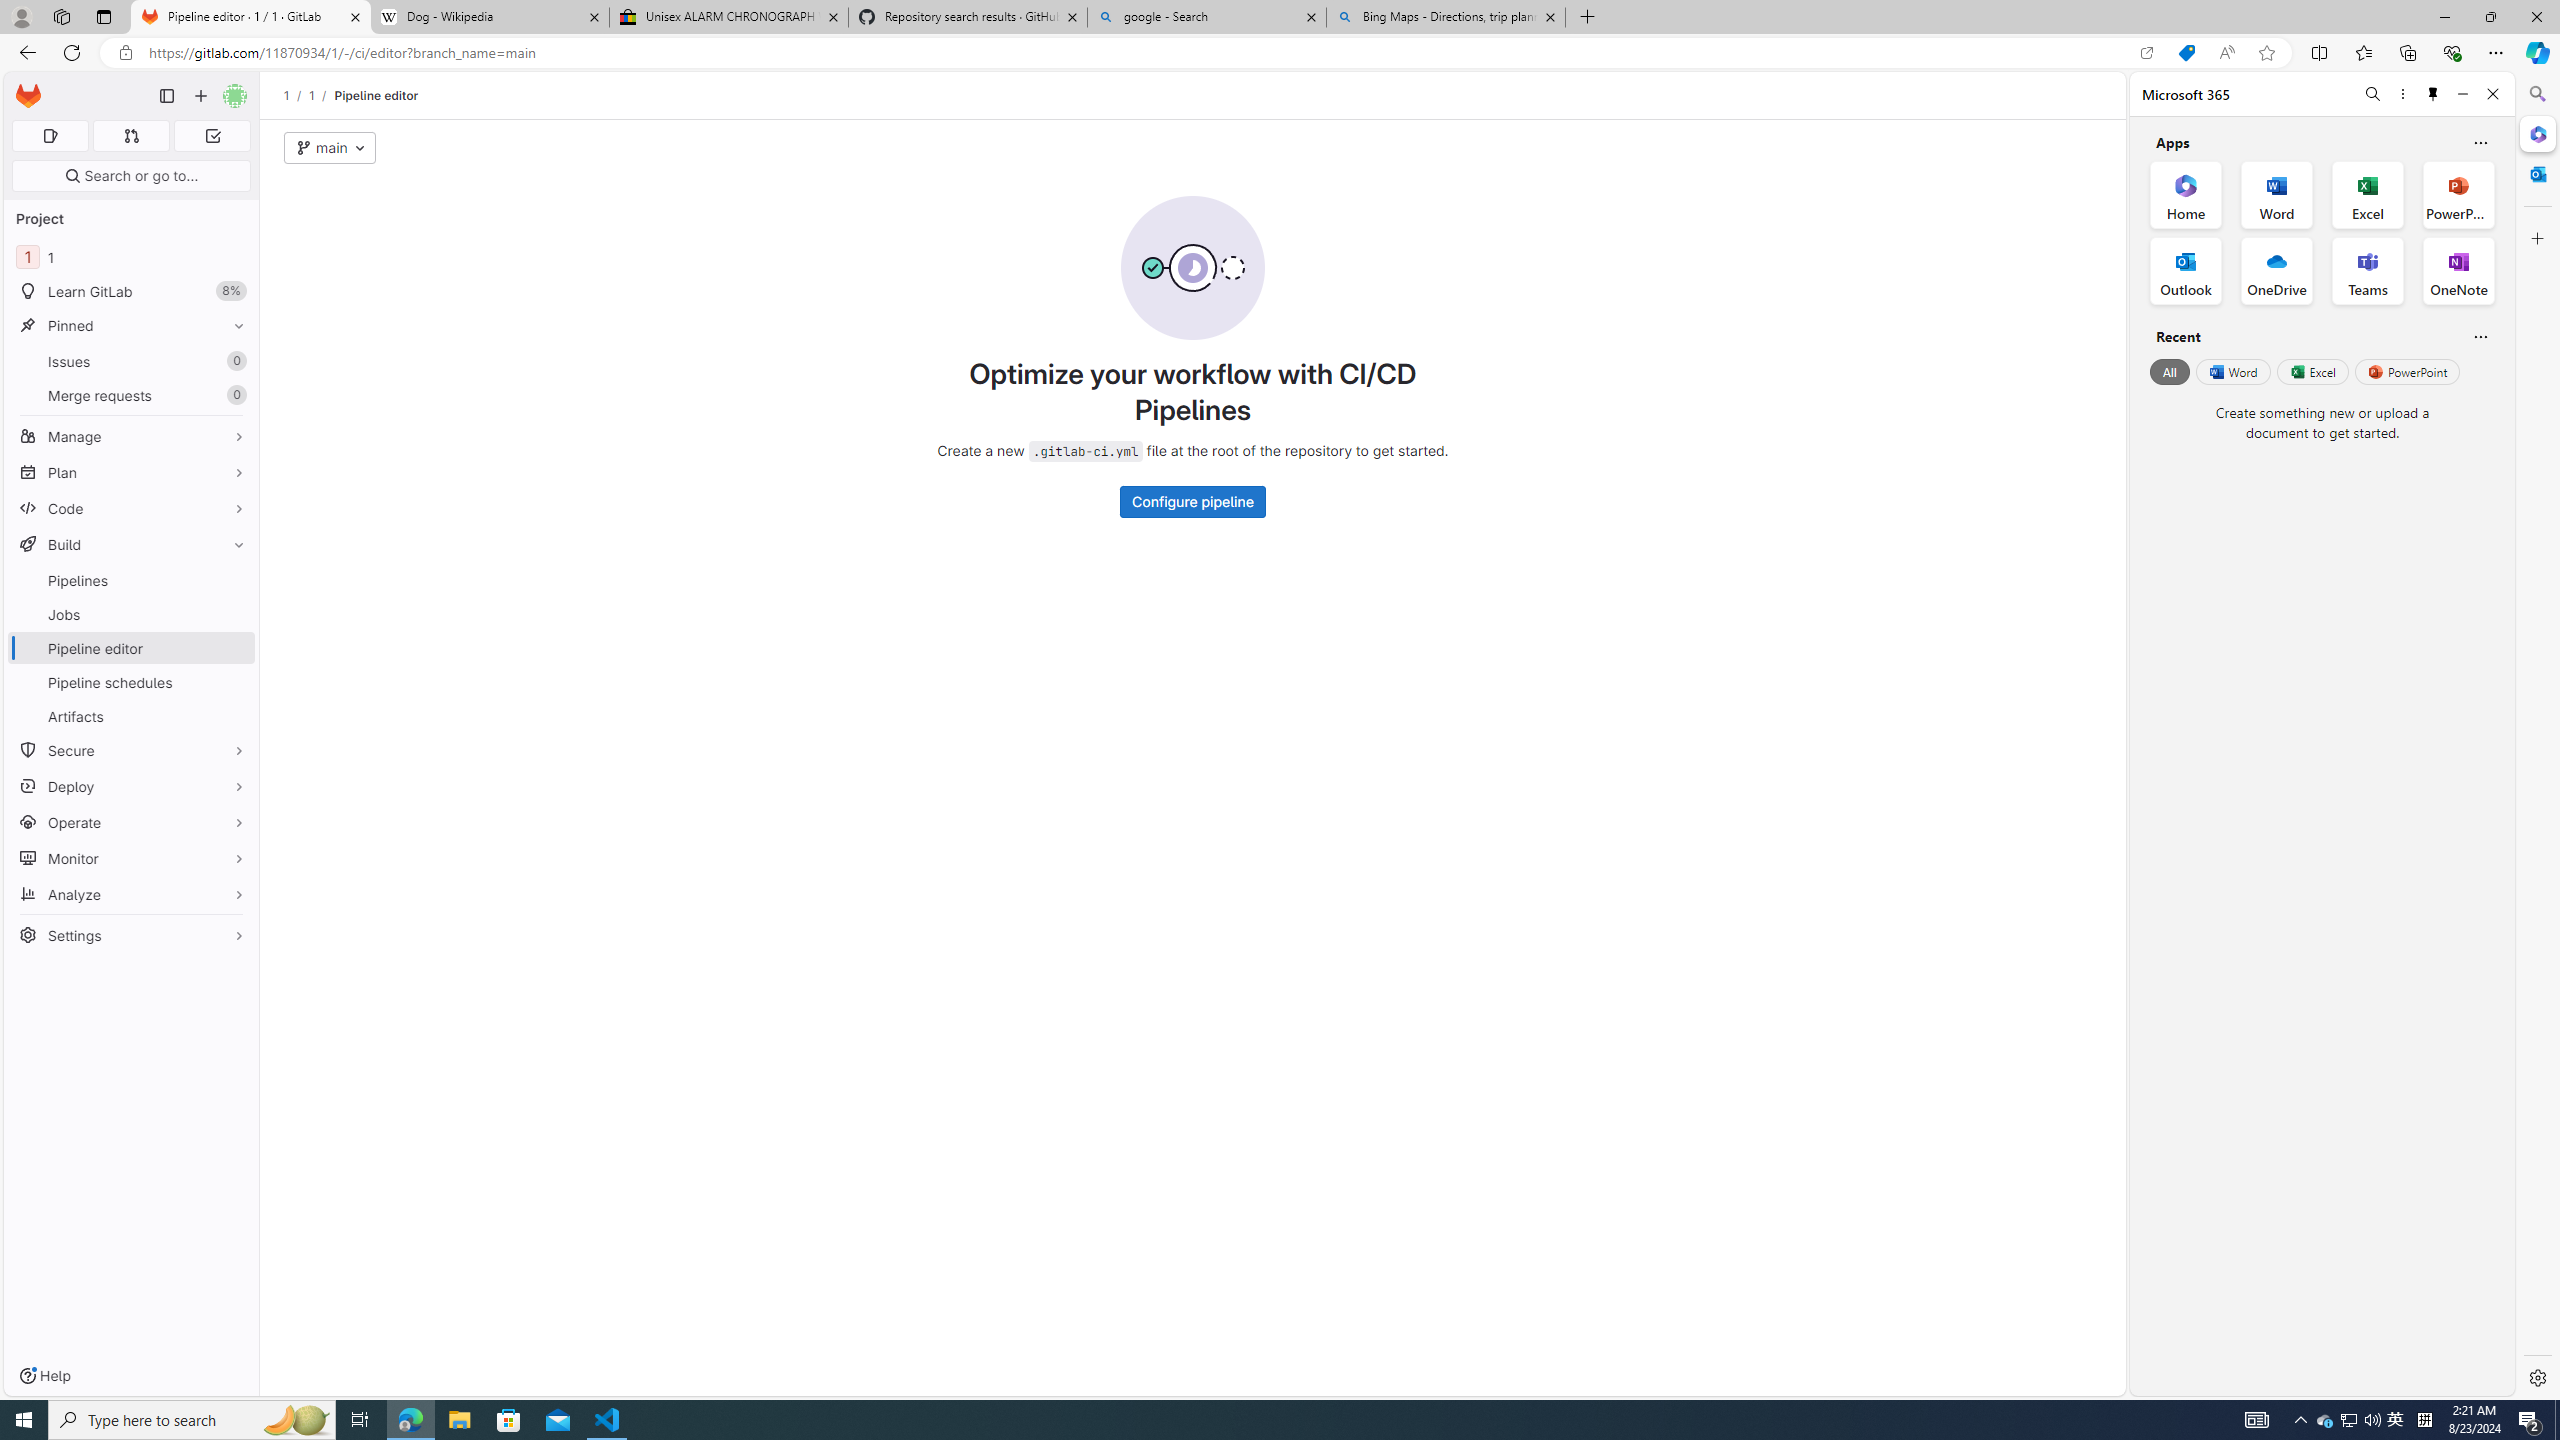  I want to click on 11, so click(132, 256).